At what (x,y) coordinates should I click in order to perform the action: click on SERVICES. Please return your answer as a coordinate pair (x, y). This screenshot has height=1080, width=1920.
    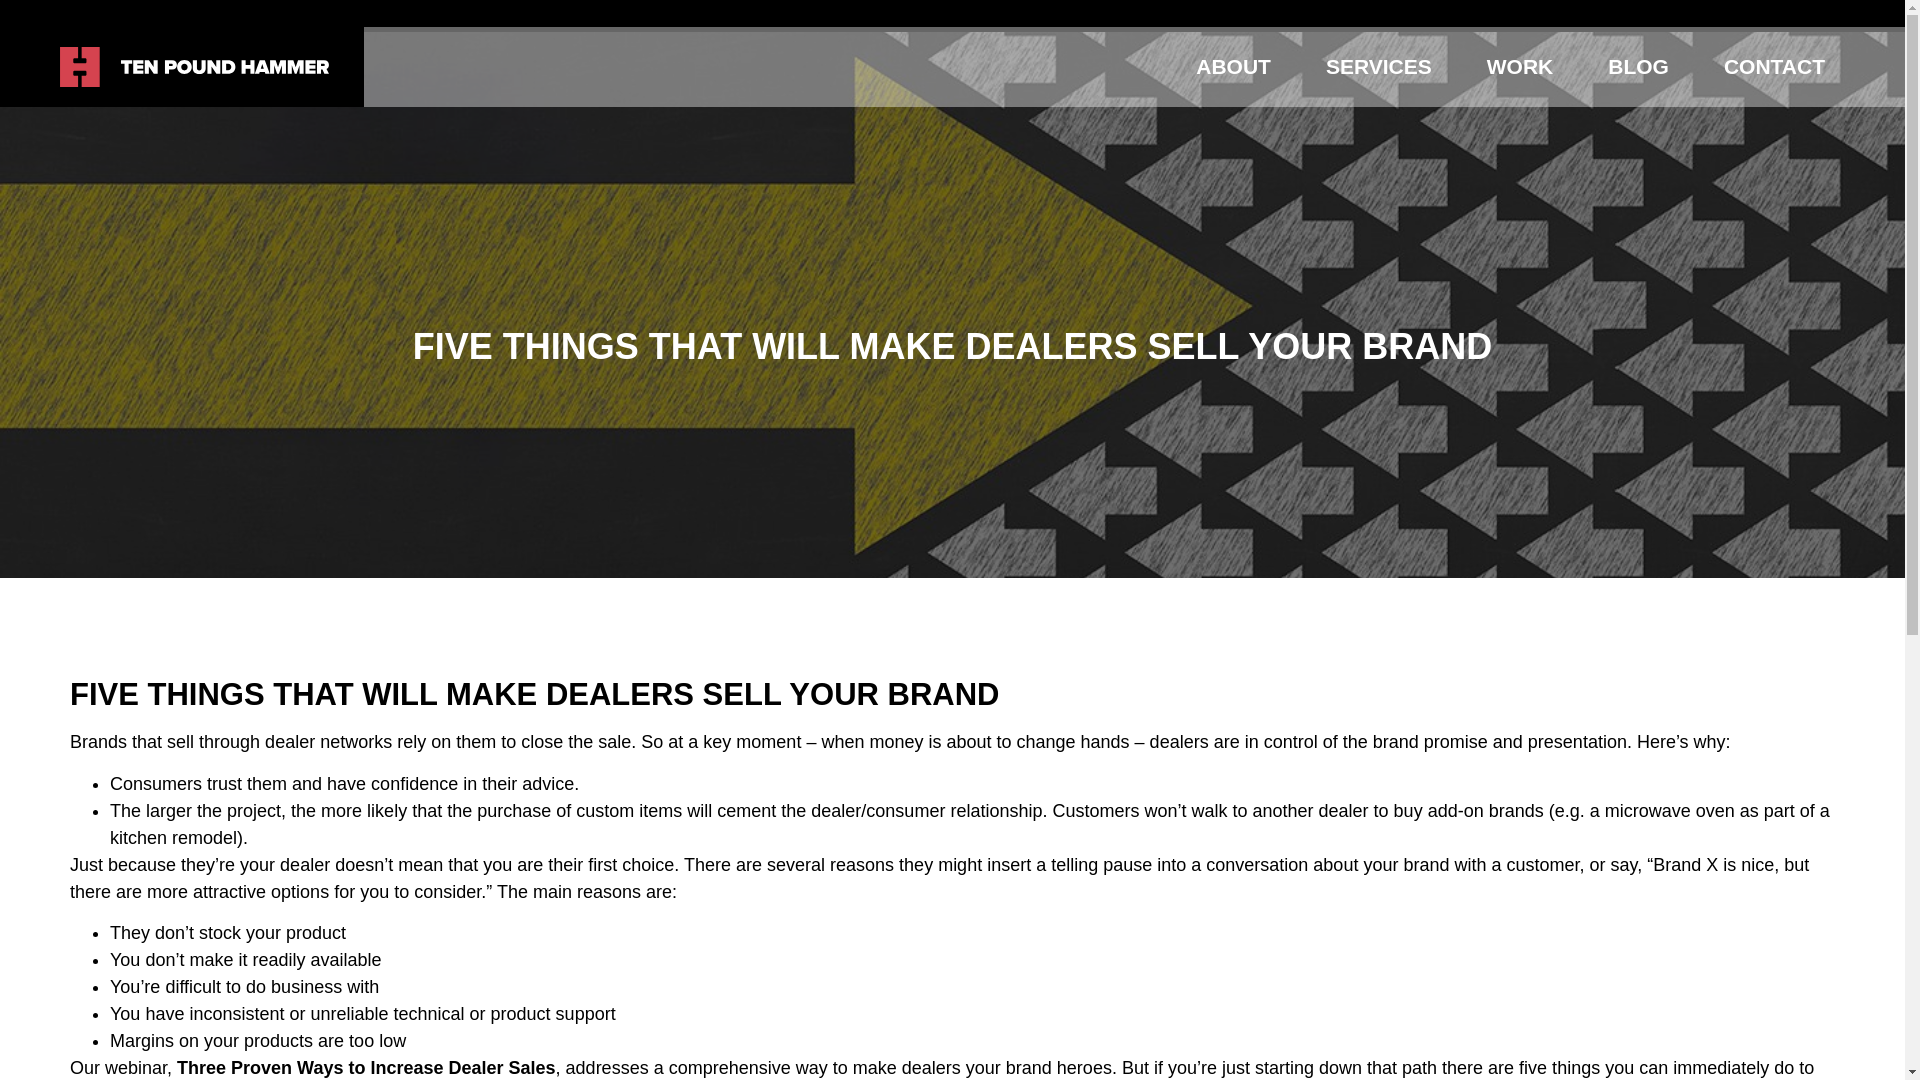
    Looking at the image, I should click on (1378, 66).